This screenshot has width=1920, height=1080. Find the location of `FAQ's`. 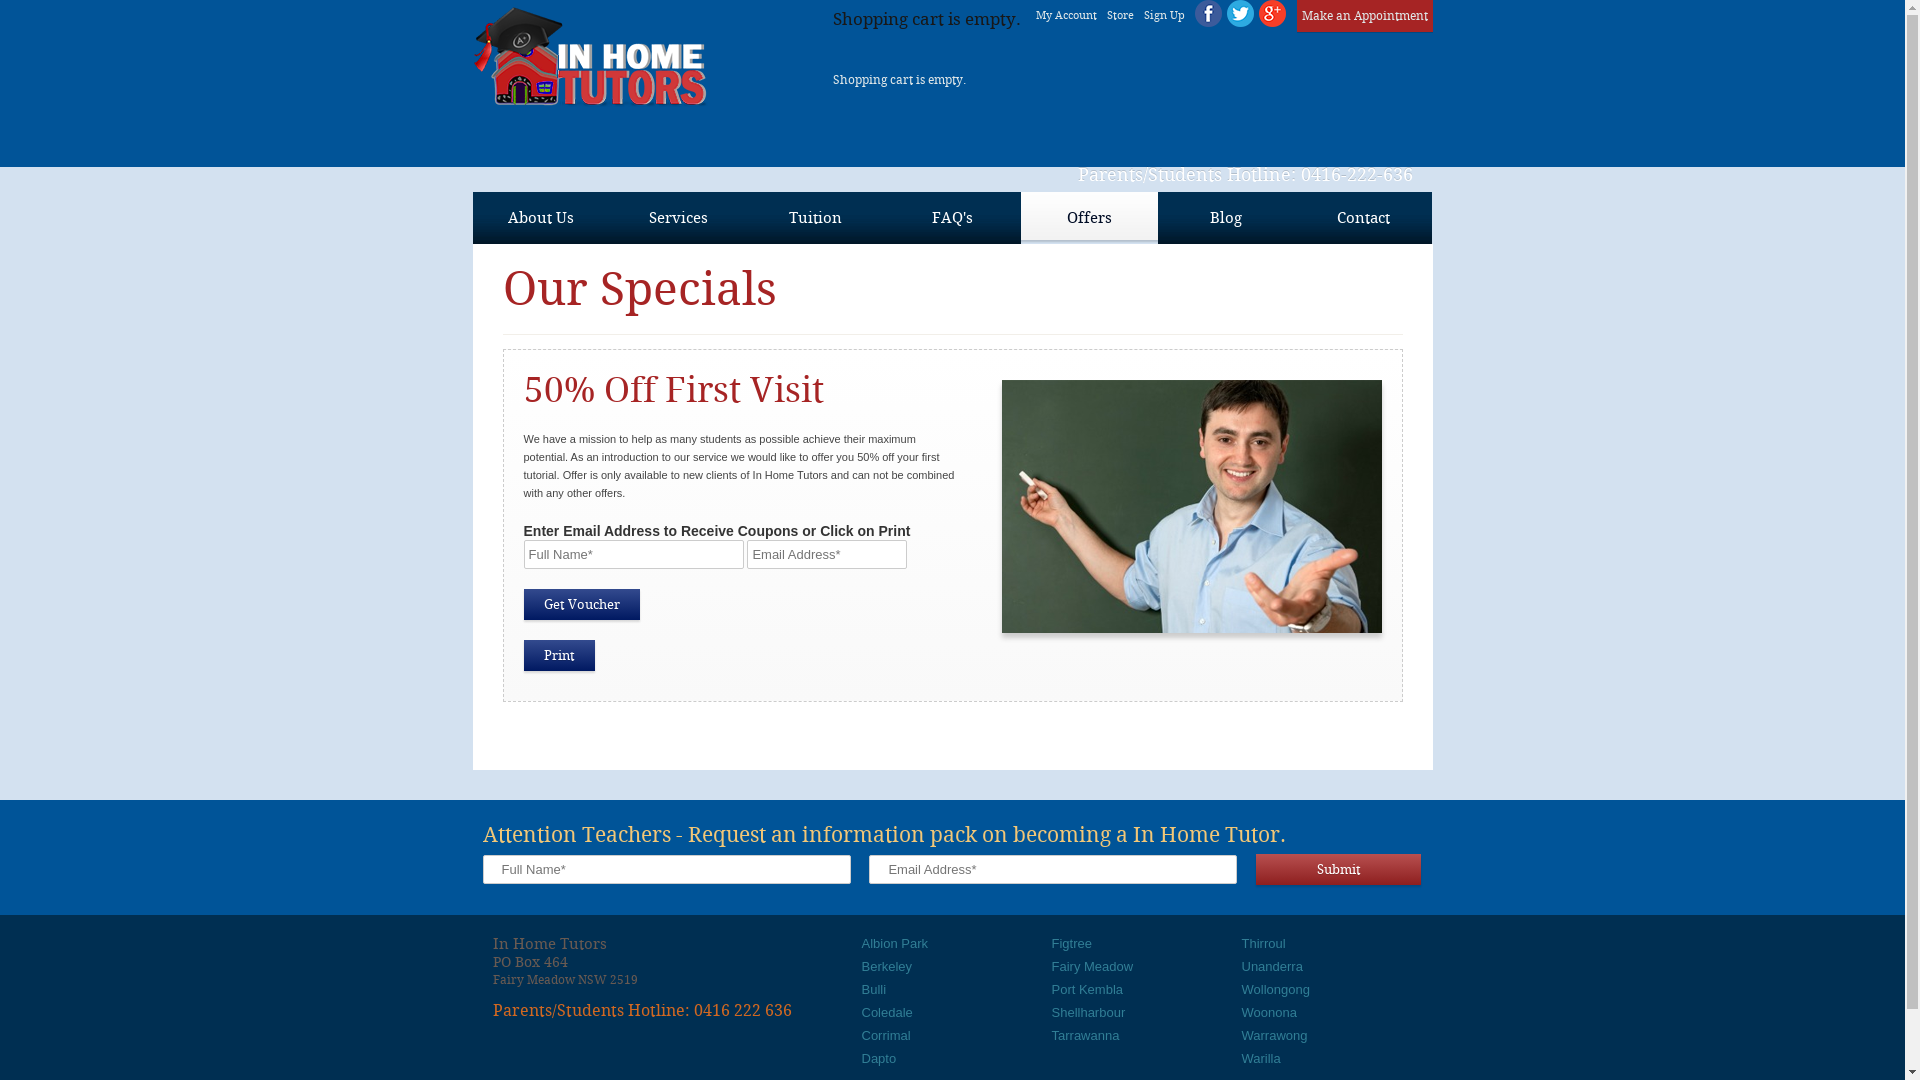

FAQ's is located at coordinates (952, 218).